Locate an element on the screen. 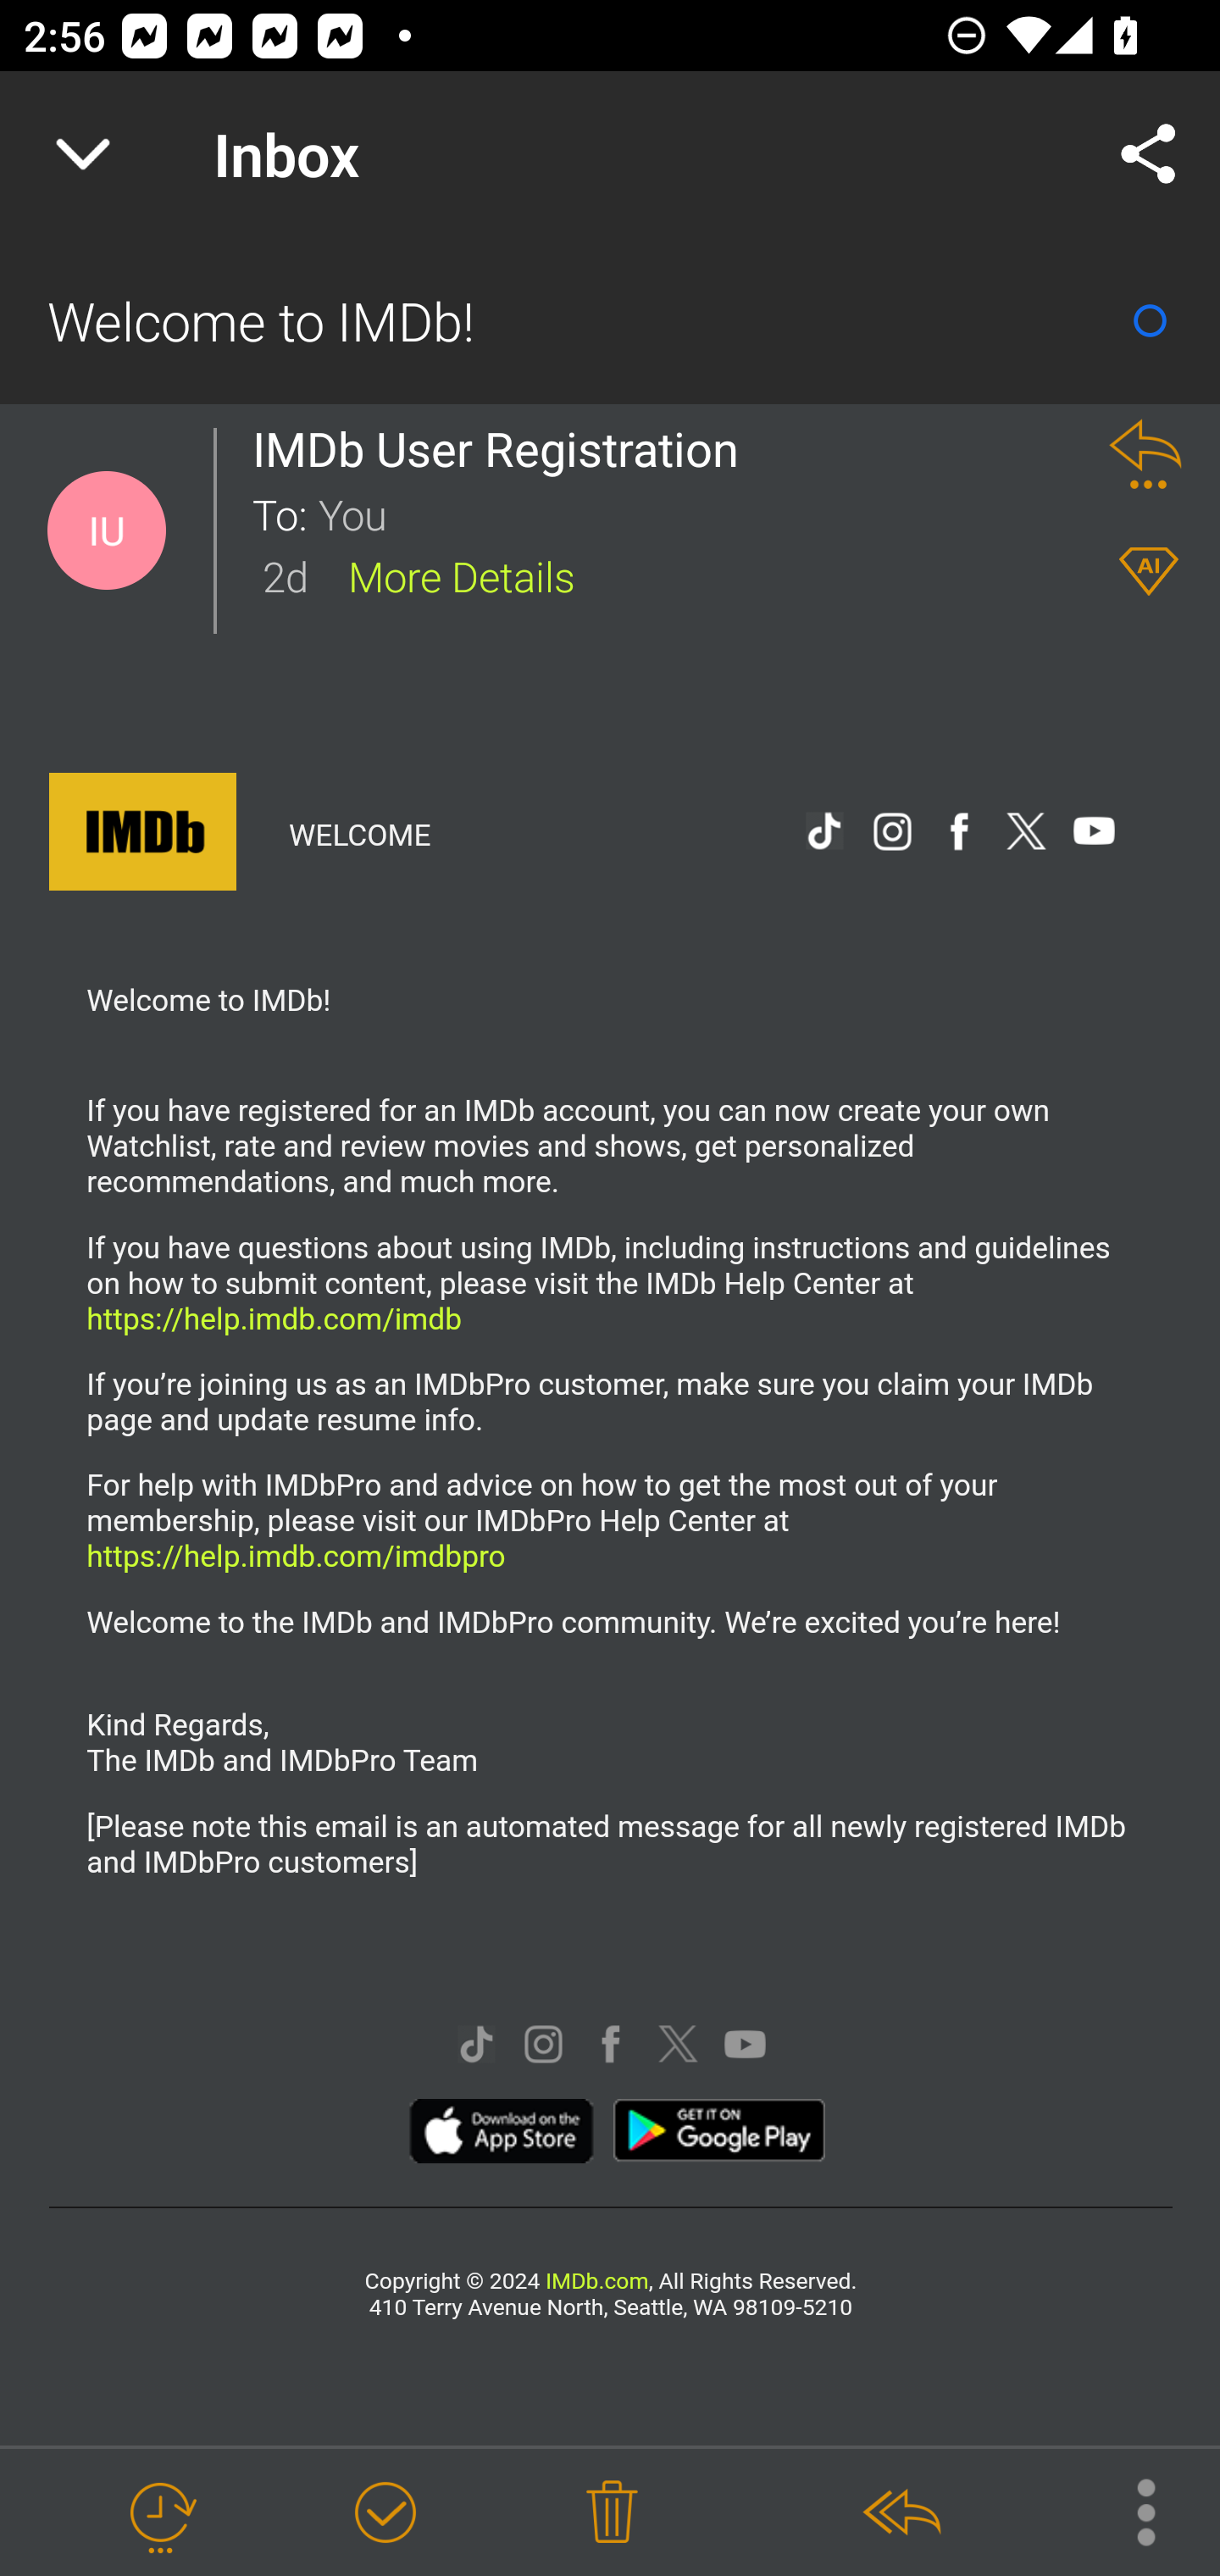 Image resolution: width=1220 pixels, height=2576 pixels. IMDb on YouTube is located at coordinates (1093, 834).